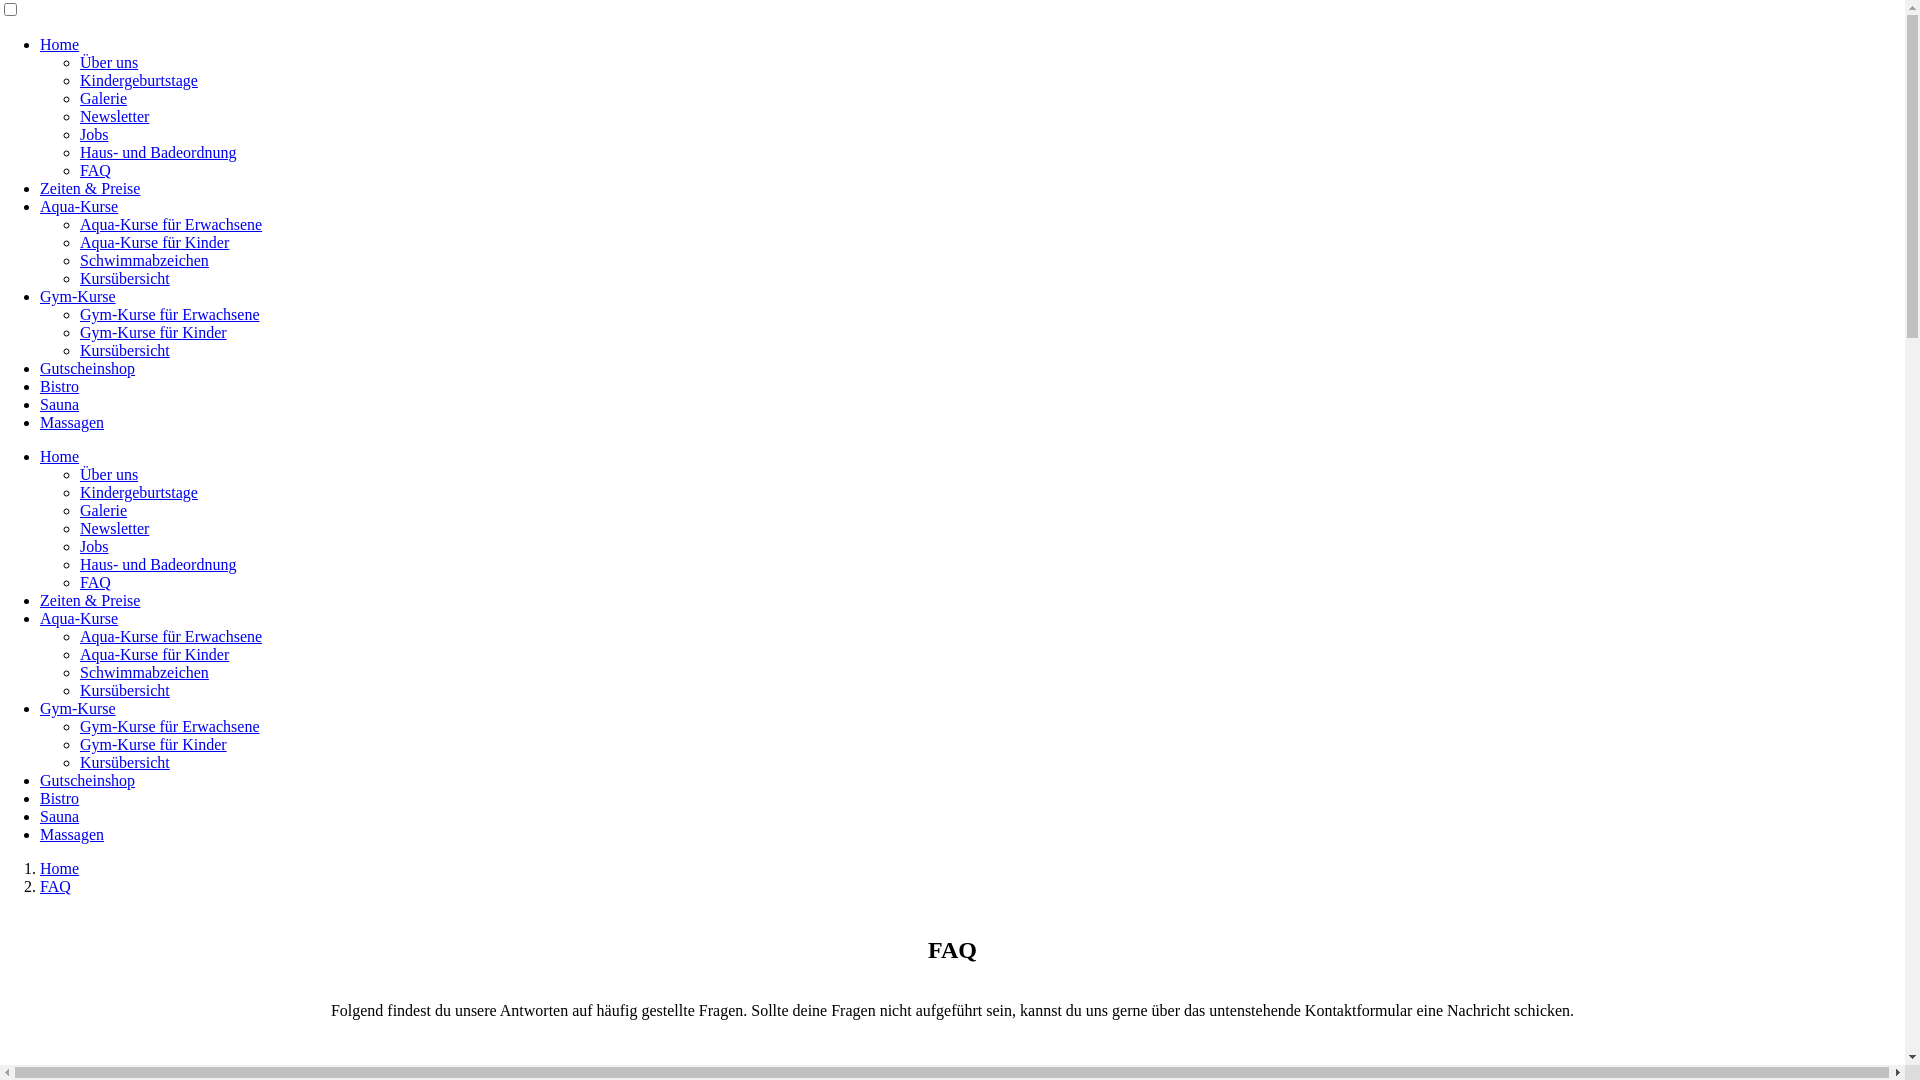  Describe the element at coordinates (88, 780) in the screenshot. I see `Gutscheinshop` at that location.